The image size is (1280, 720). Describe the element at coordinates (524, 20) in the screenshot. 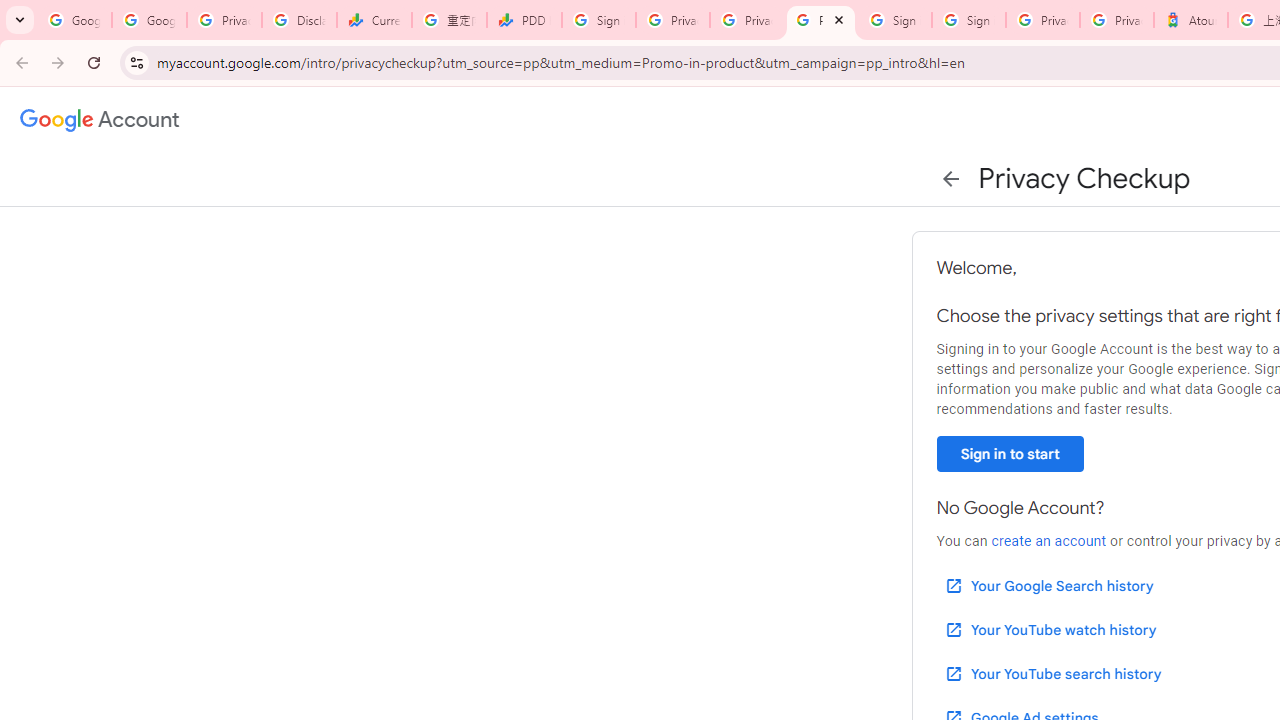

I see `PDD Holdings Inc - ADR (PDD) Price & News - Google Finance` at that location.